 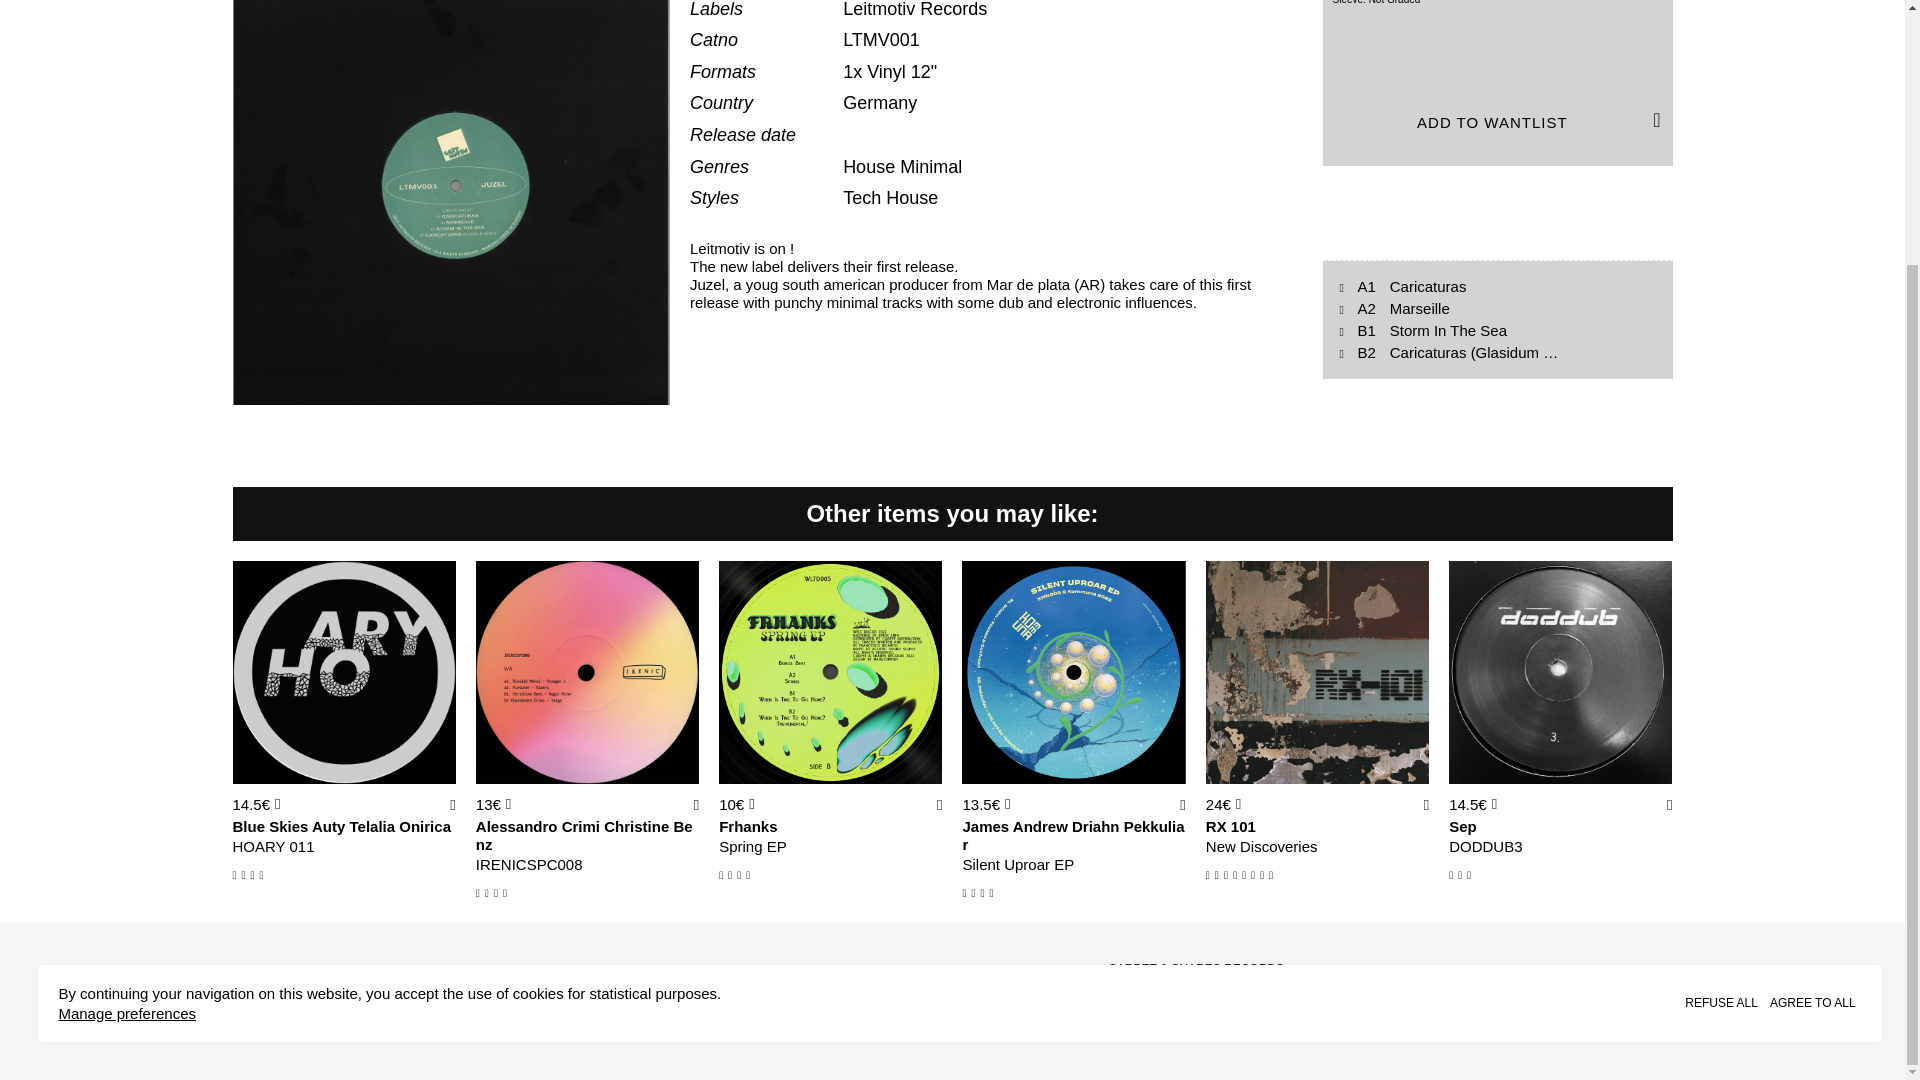 What do you see at coordinates (126, 676) in the screenshot?
I see `Manage preferences` at bounding box center [126, 676].